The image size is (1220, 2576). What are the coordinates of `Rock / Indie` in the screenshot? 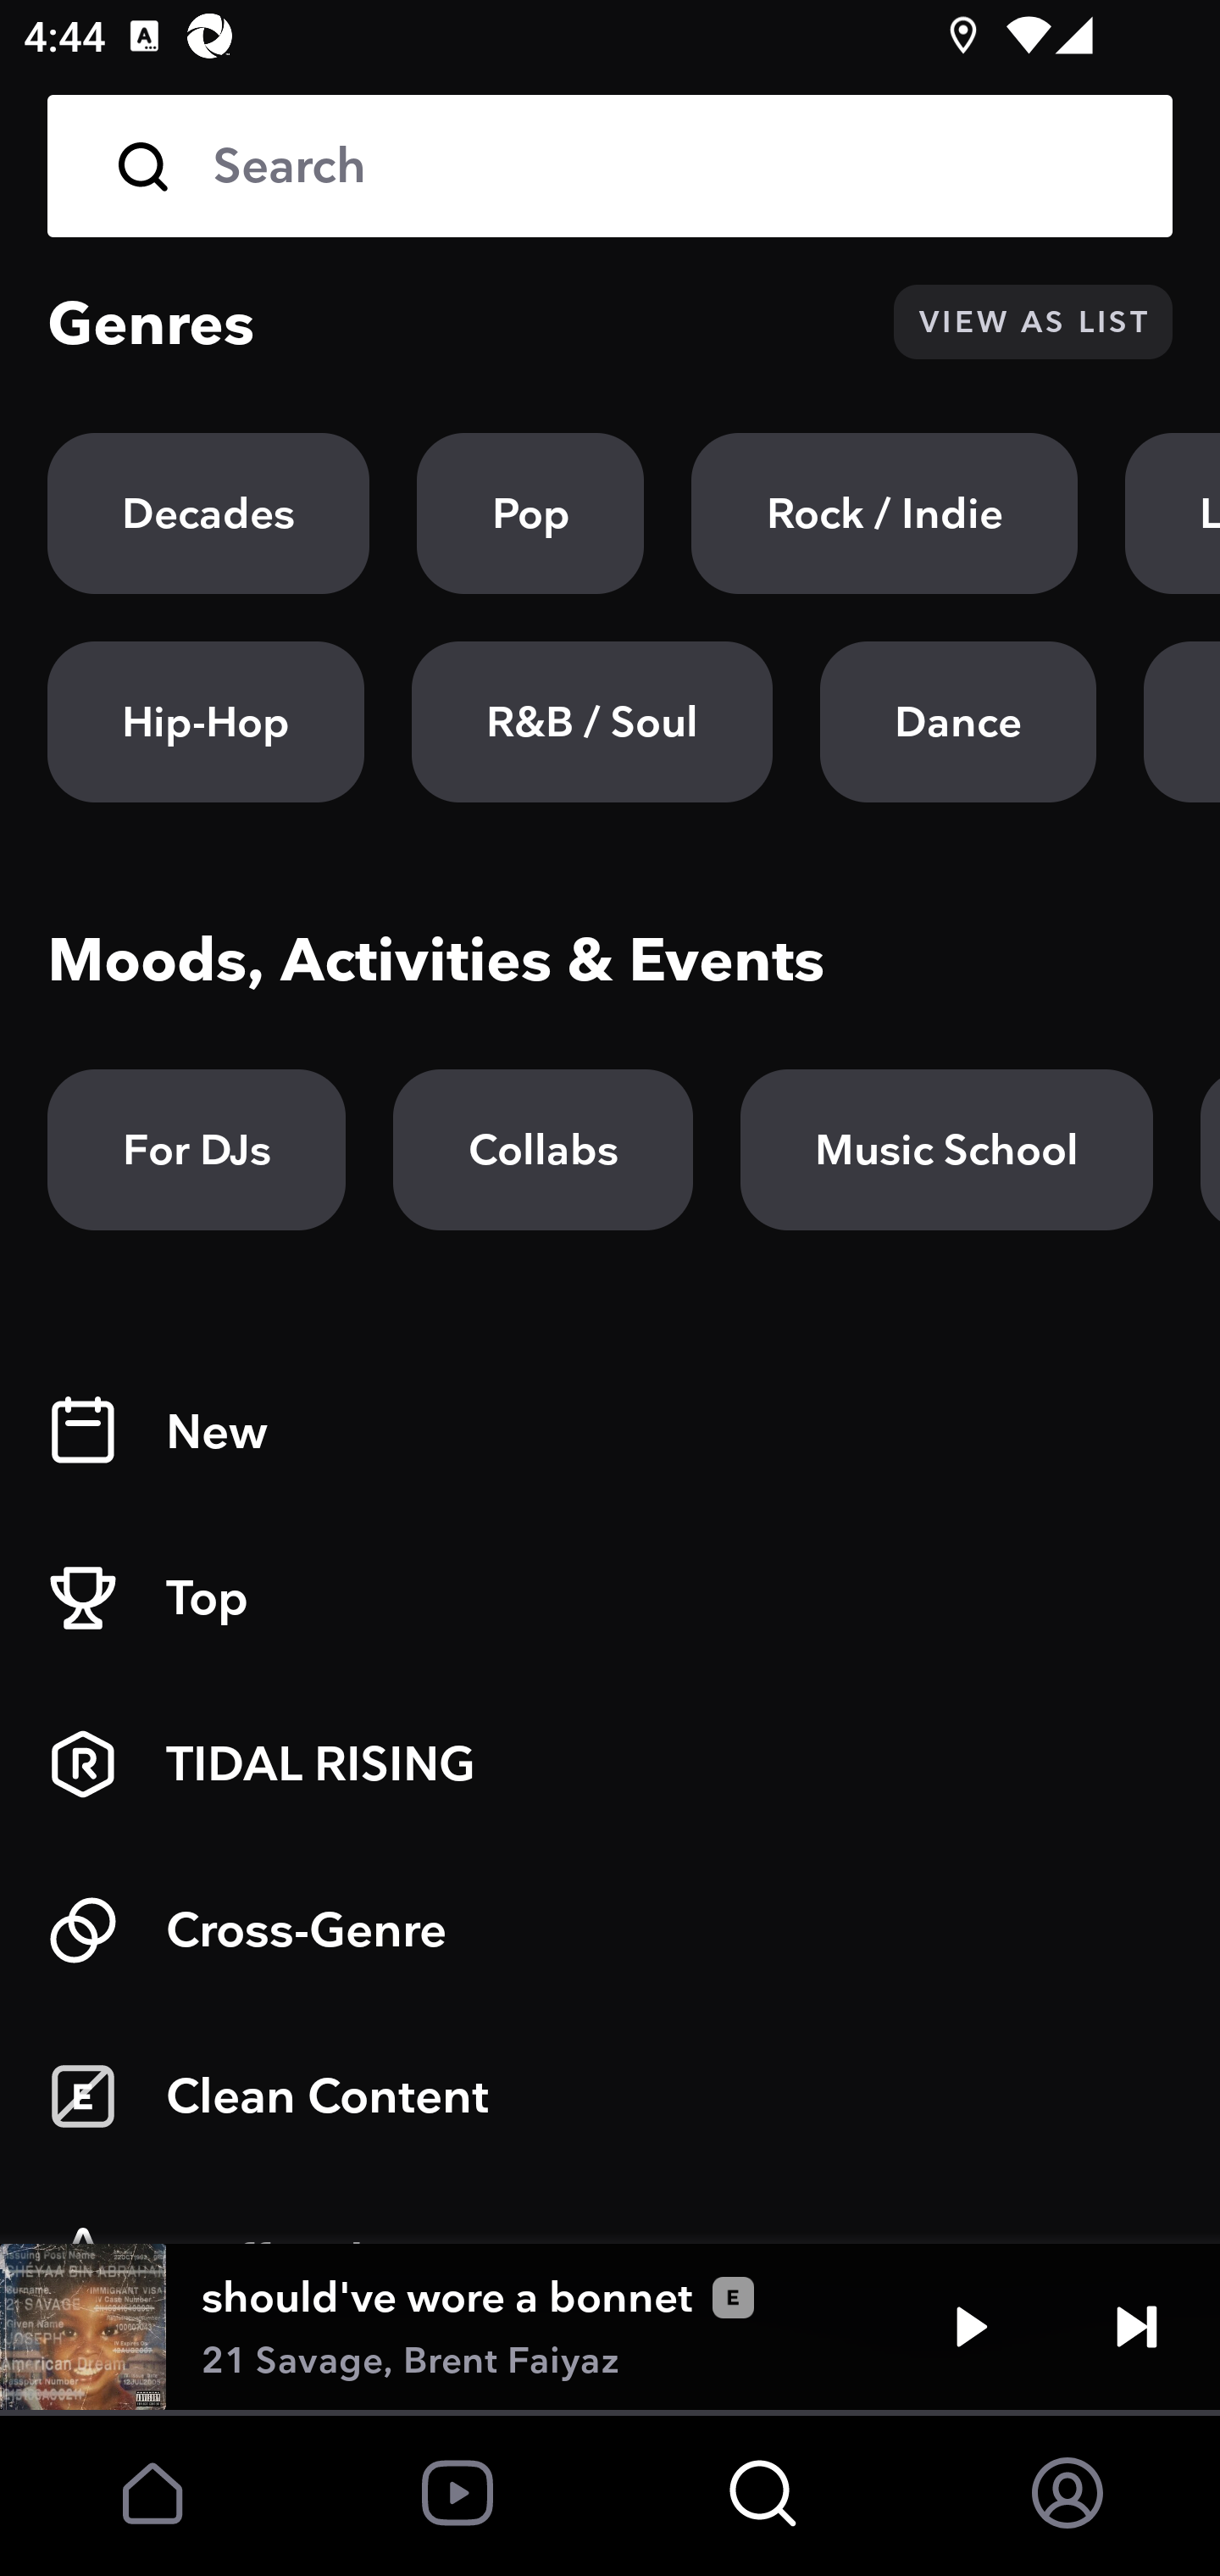 It's located at (884, 514).